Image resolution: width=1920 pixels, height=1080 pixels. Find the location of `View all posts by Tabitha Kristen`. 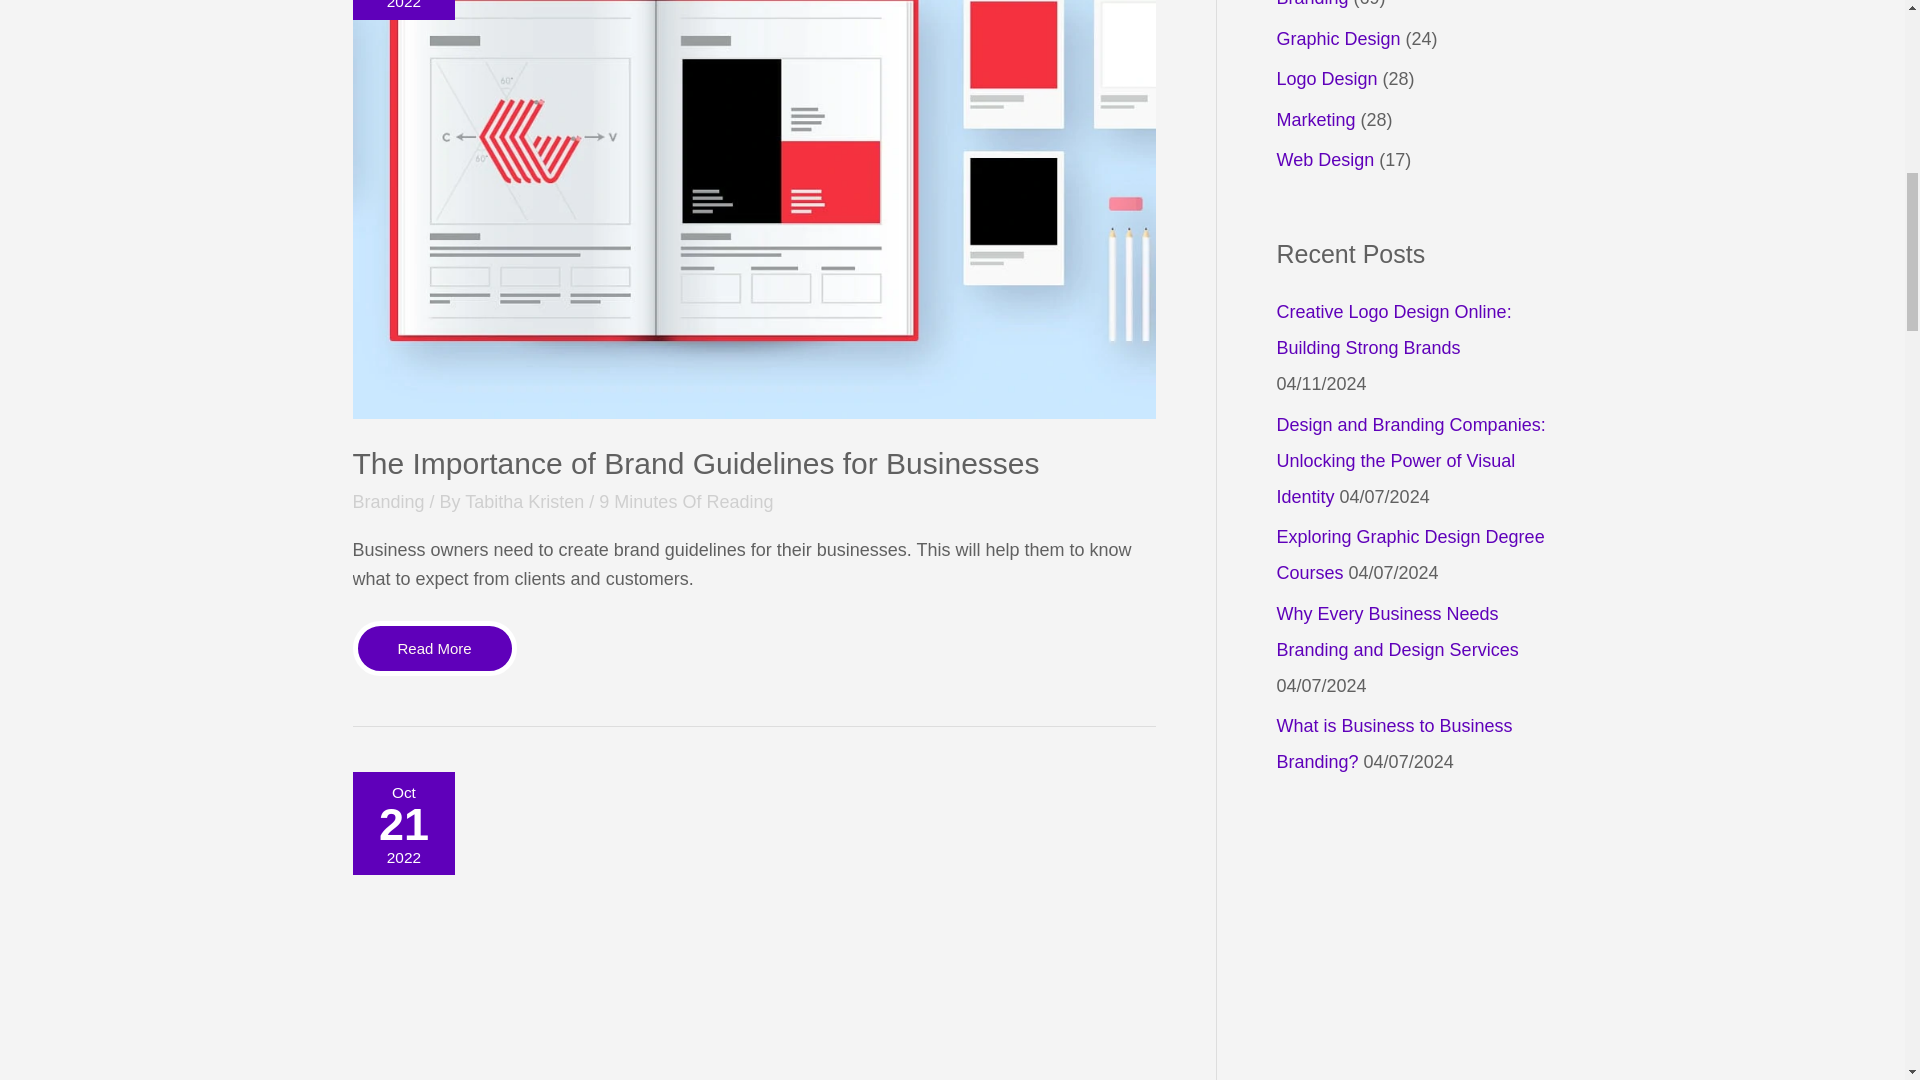

View all posts by Tabitha Kristen is located at coordinates (388, 502).